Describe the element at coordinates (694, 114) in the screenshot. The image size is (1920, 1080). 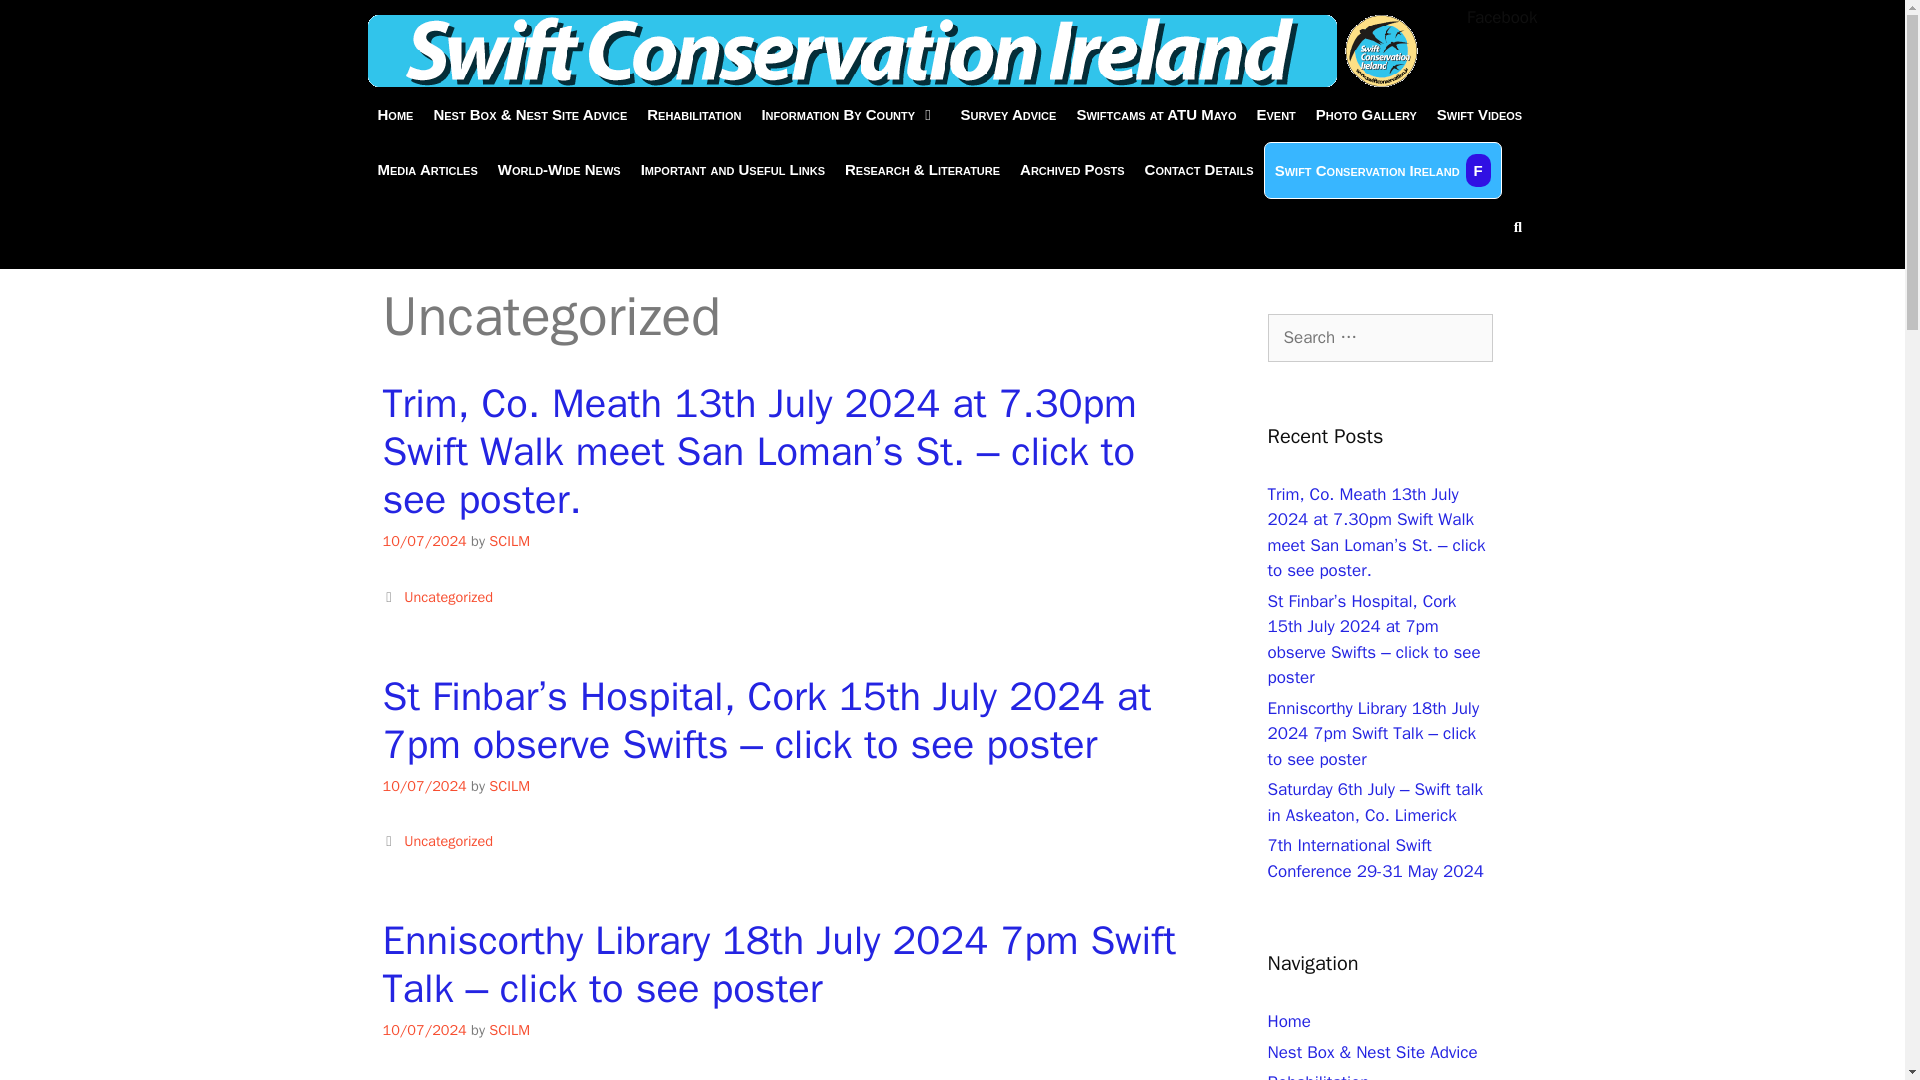
I see `Rehabilitation` at that location.